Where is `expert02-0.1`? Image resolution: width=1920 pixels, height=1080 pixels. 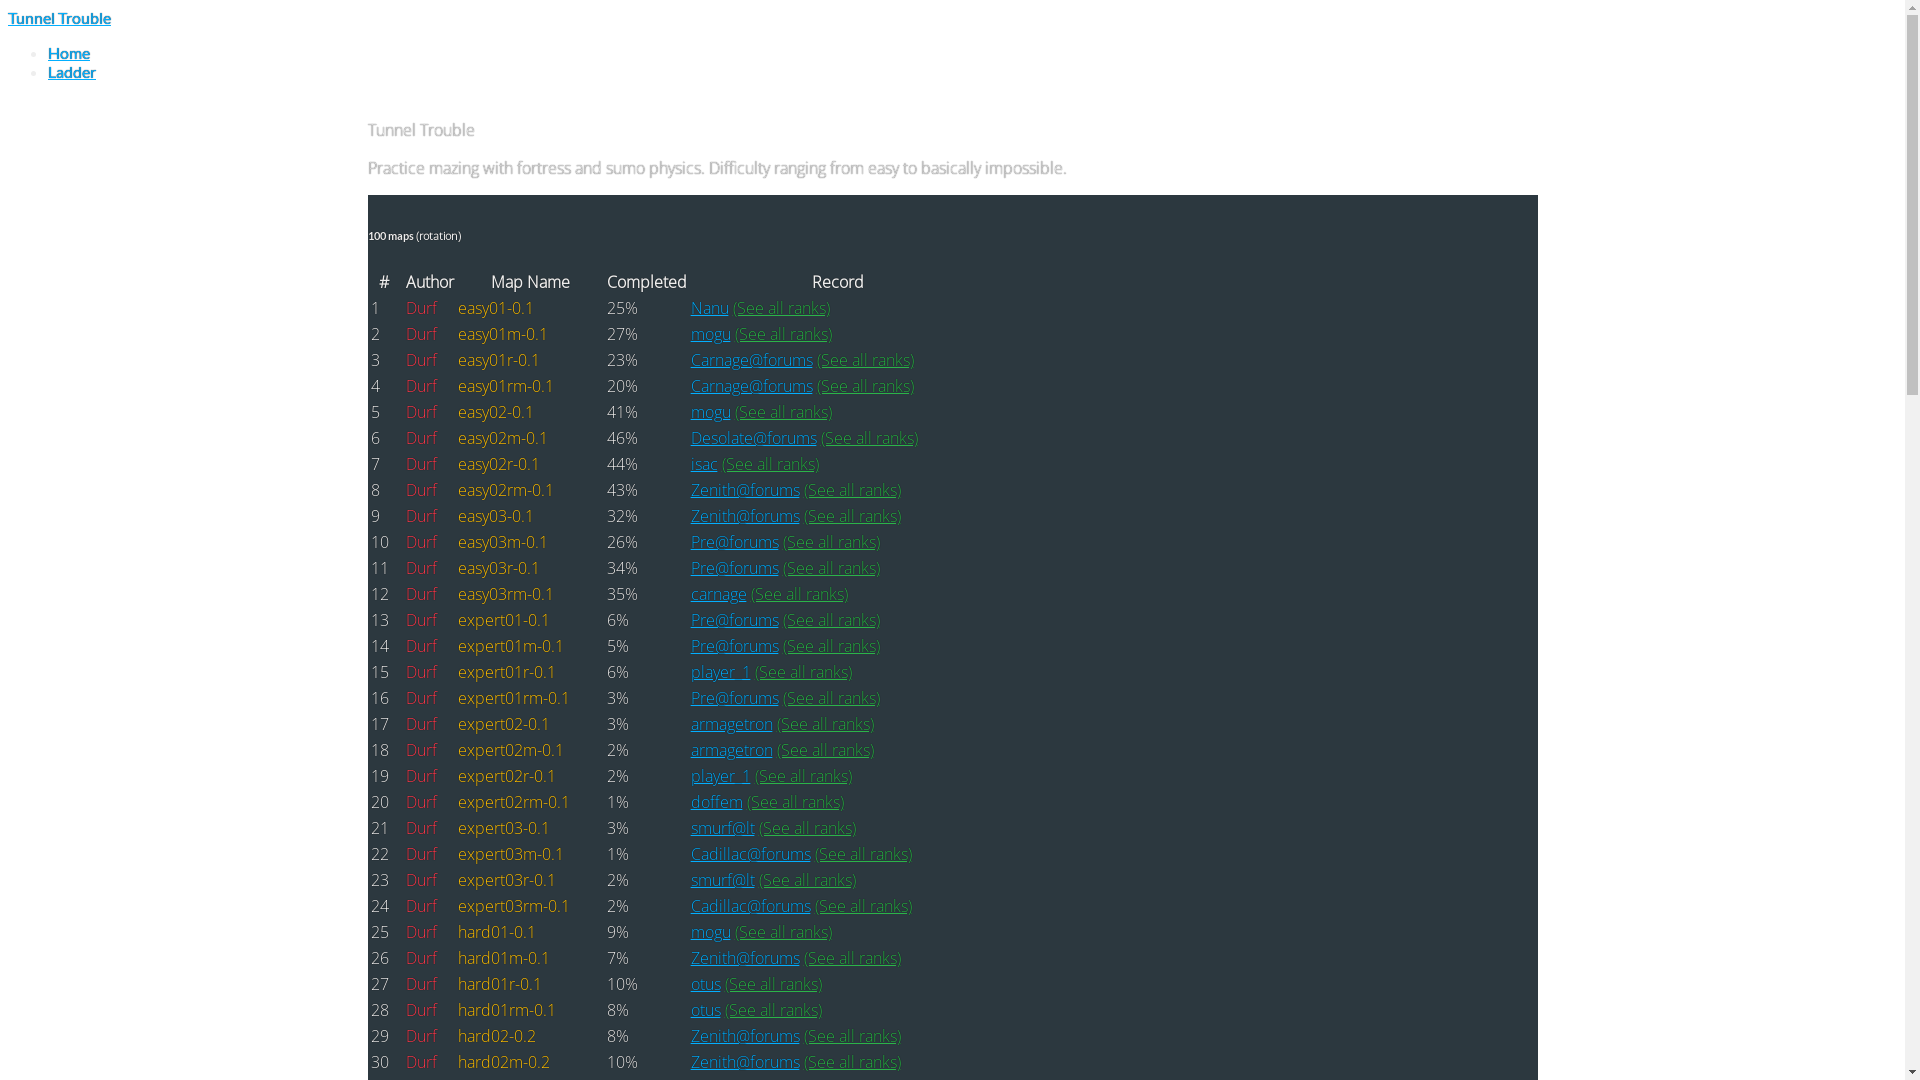
expert02-0.1 is located at coordinates (504, 724).